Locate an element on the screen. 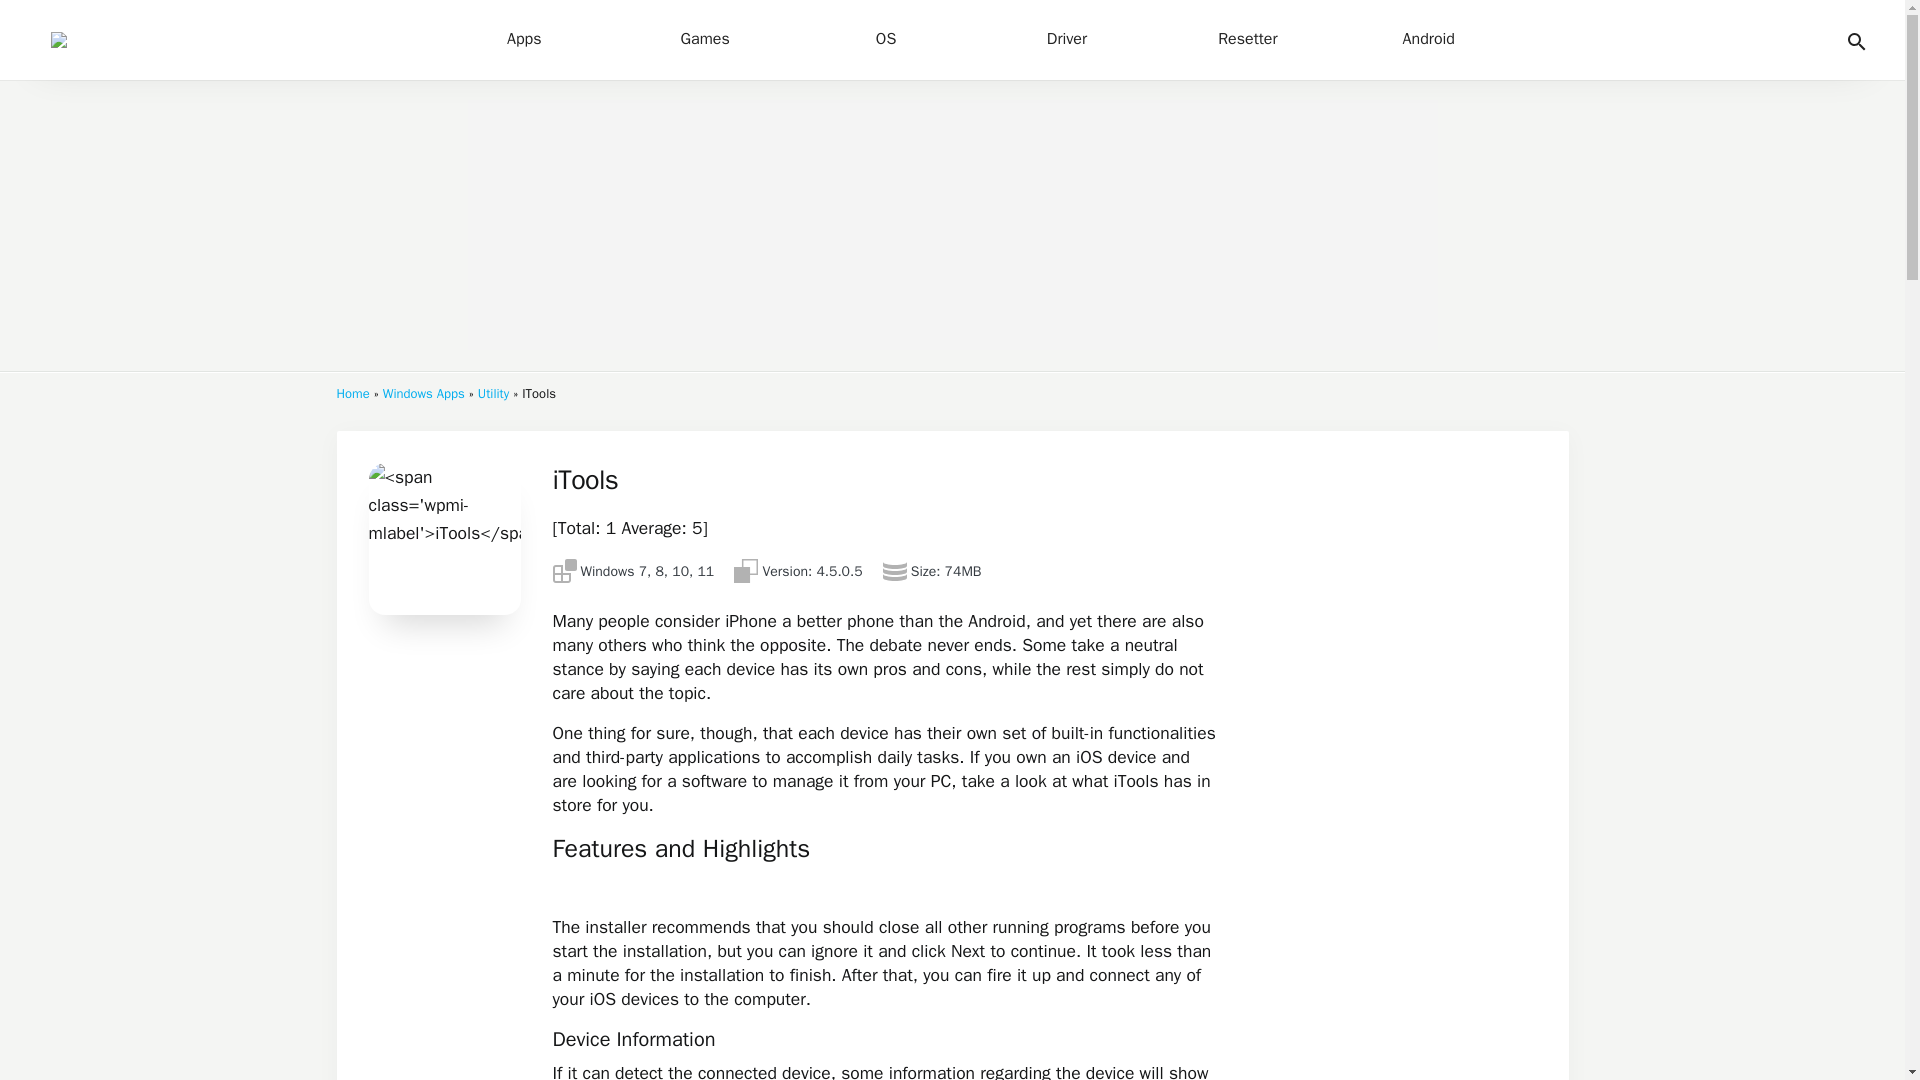 The image size is (1920, 1080). Apps is located at coordinates (524, 40).